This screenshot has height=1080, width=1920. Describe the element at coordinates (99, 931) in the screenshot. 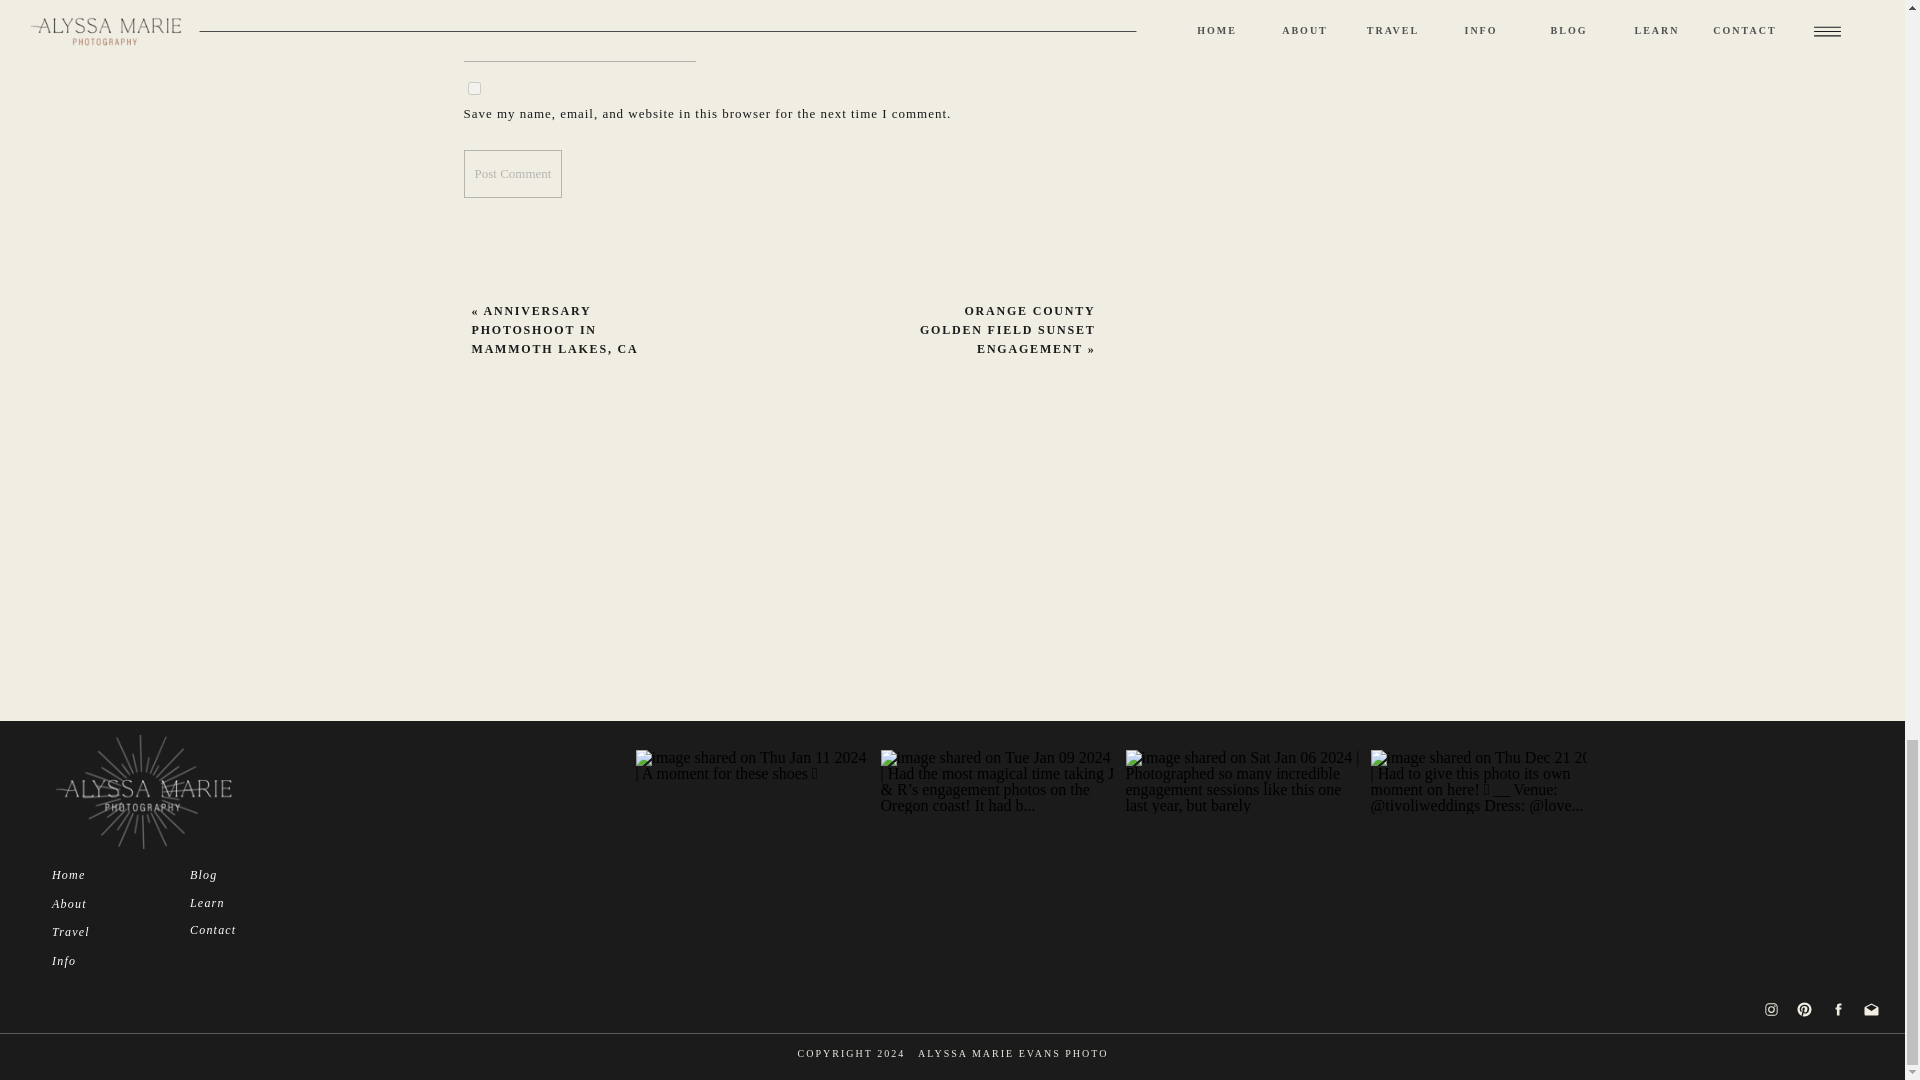

I see `Travel` at that location.